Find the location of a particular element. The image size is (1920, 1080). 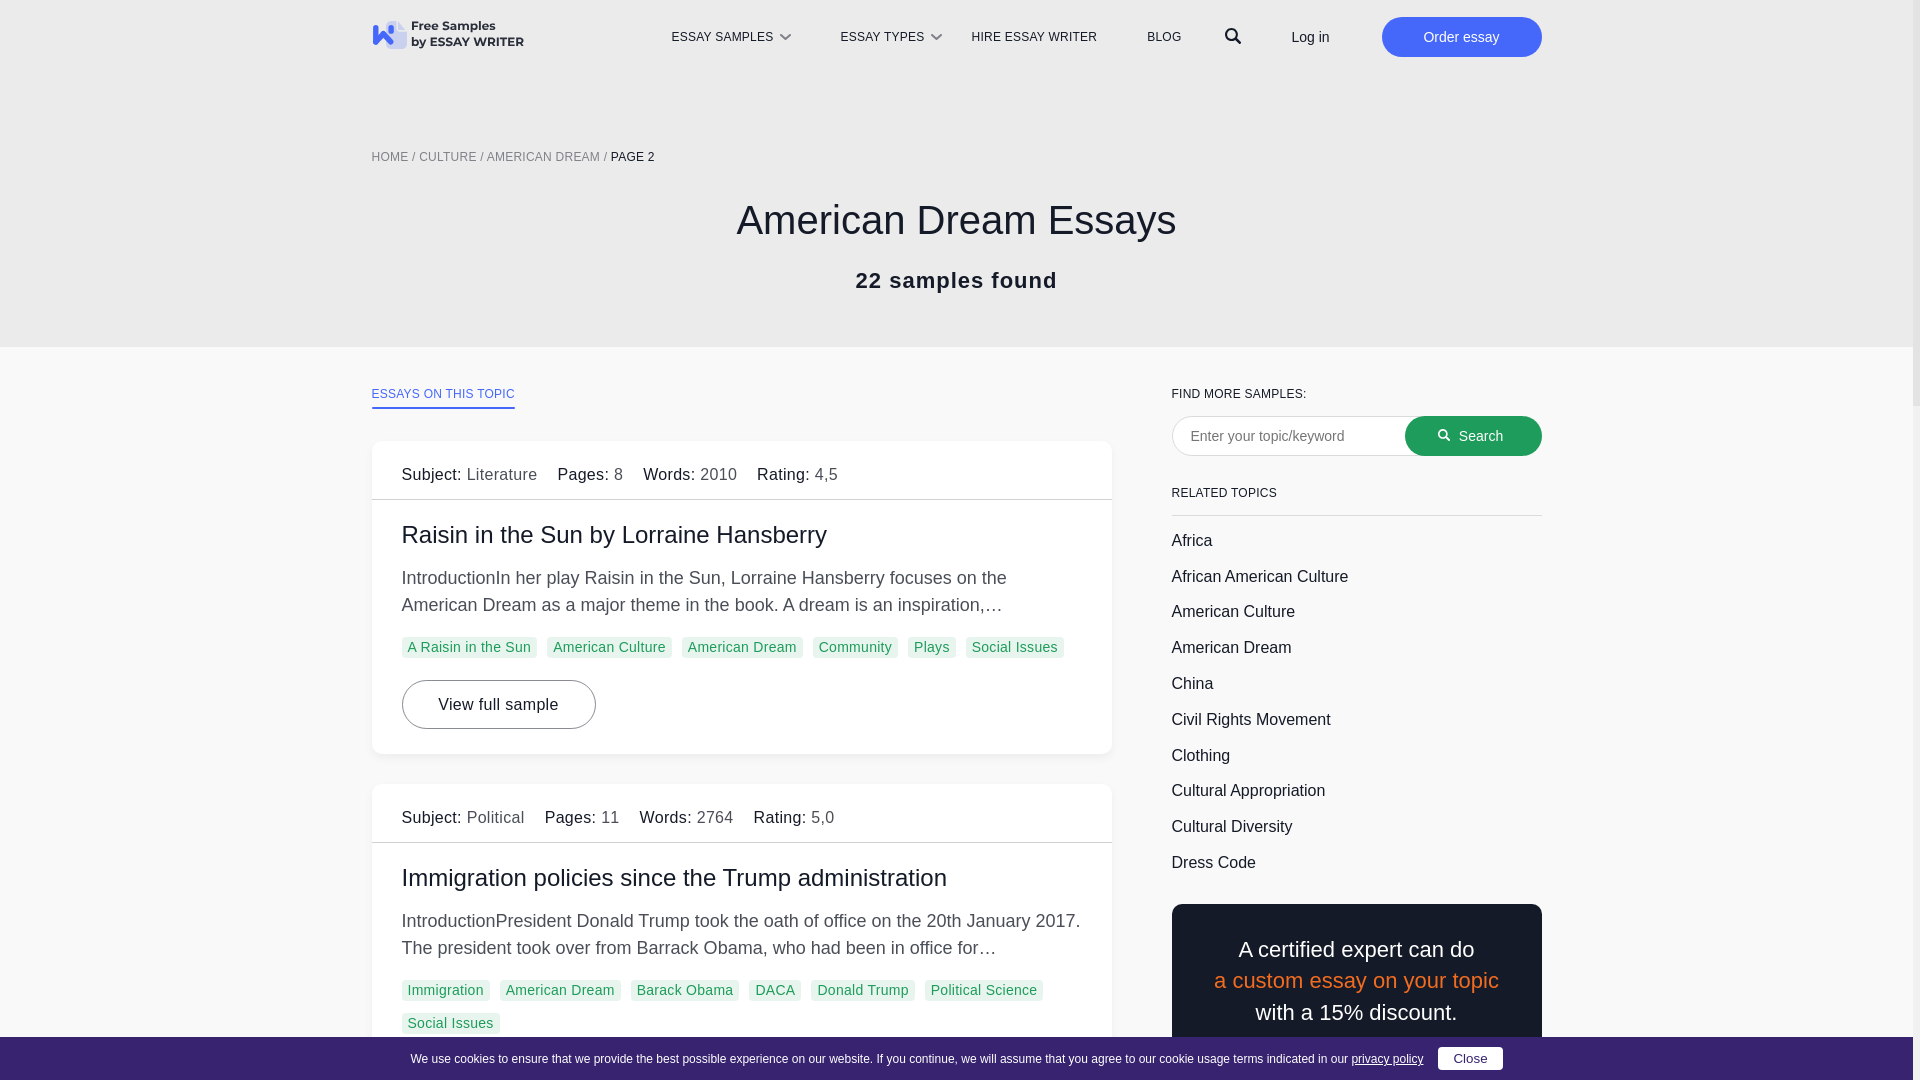

ESSAY TYPES is located at coordinates (882, 37).